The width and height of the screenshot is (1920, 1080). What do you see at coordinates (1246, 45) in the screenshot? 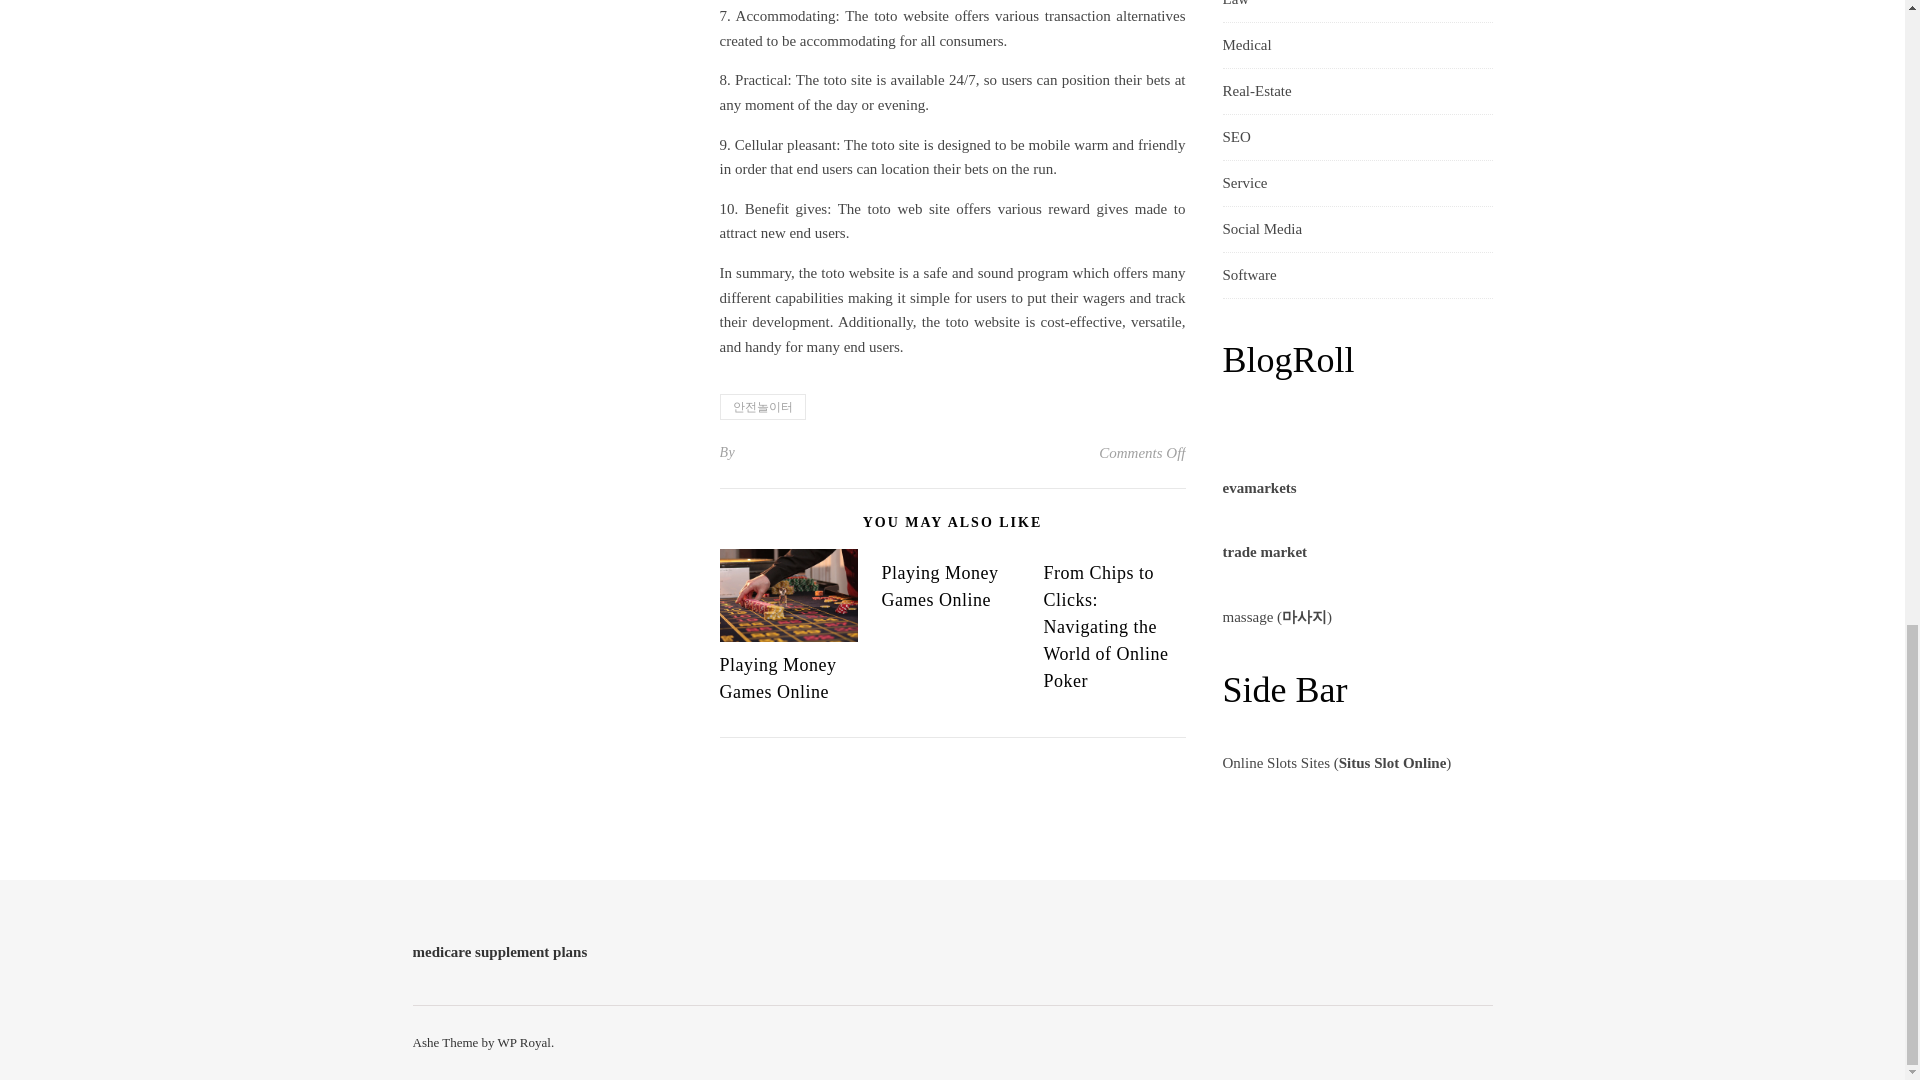
I see `Medical` at bounding box center [1246, 45].